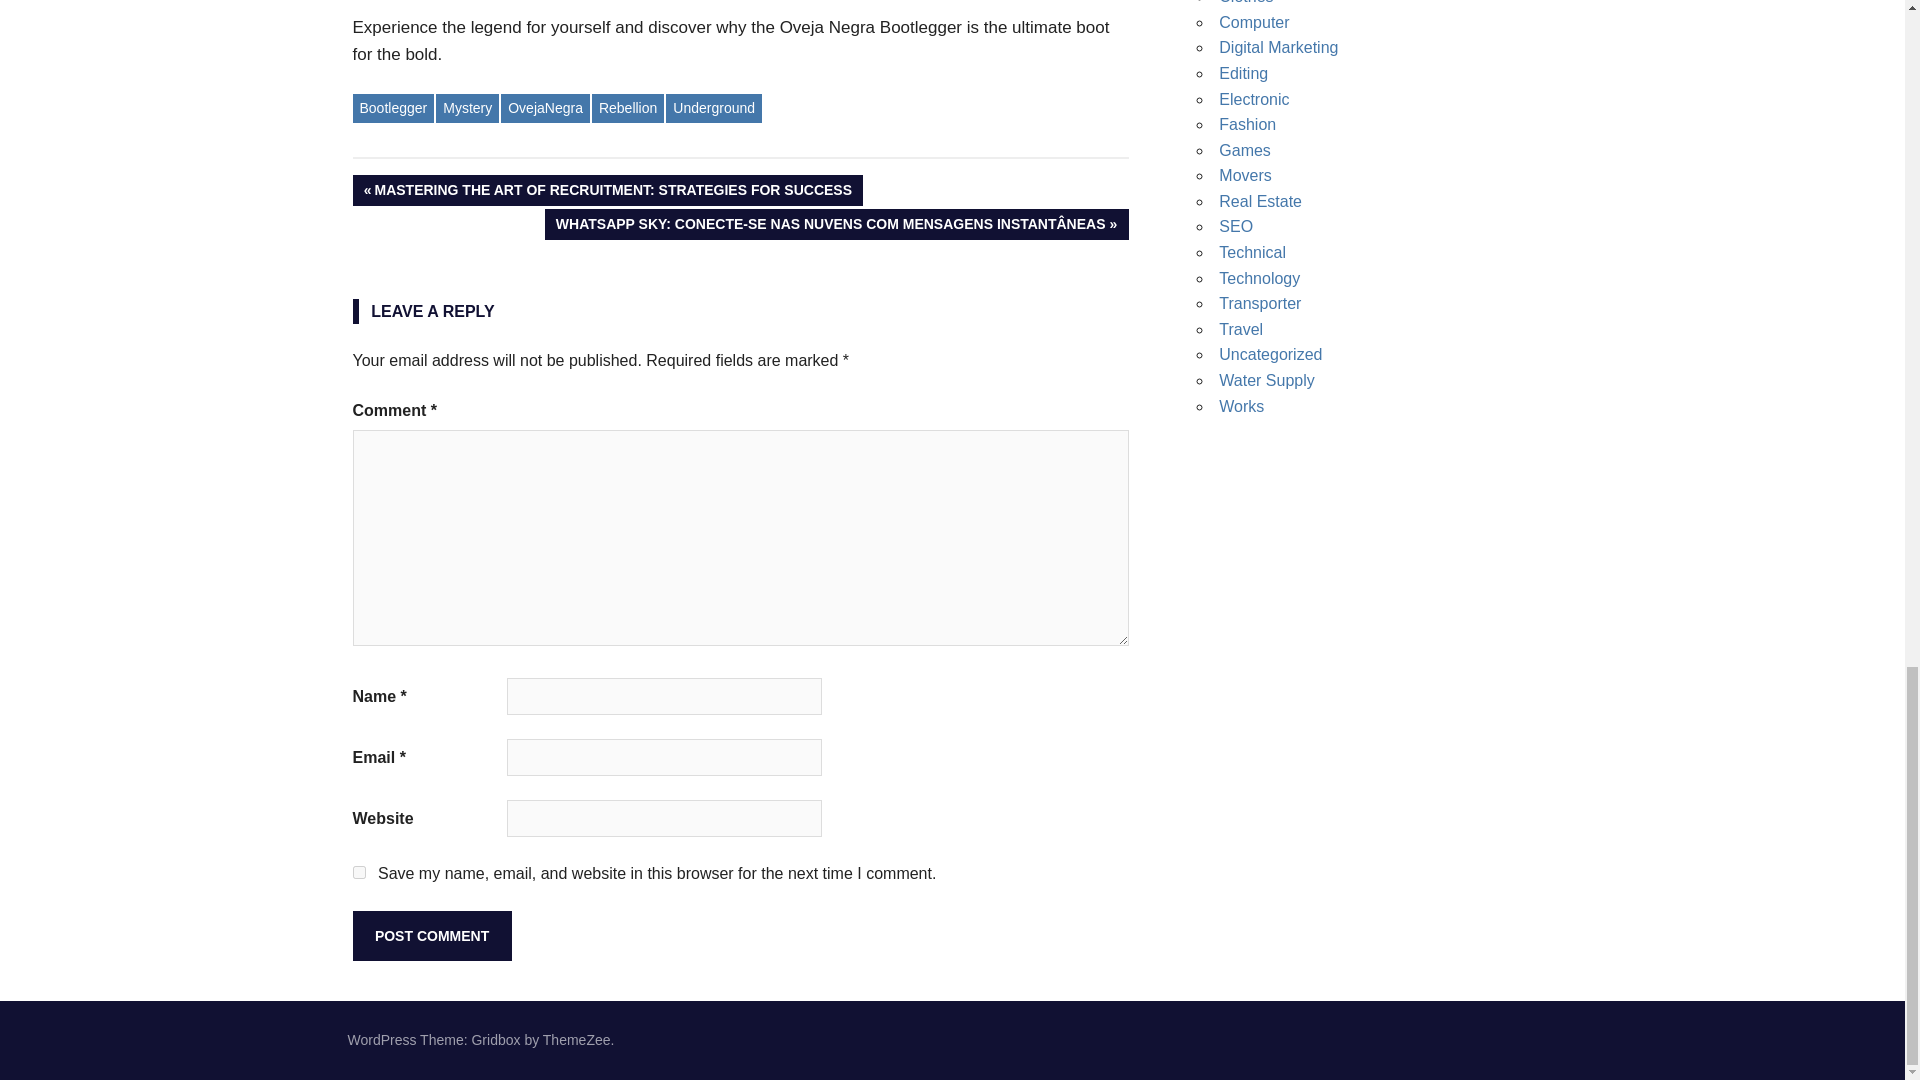 This screenshot has width=1920, height=1080. I want to click on Bootlegger, so click(392, 108).